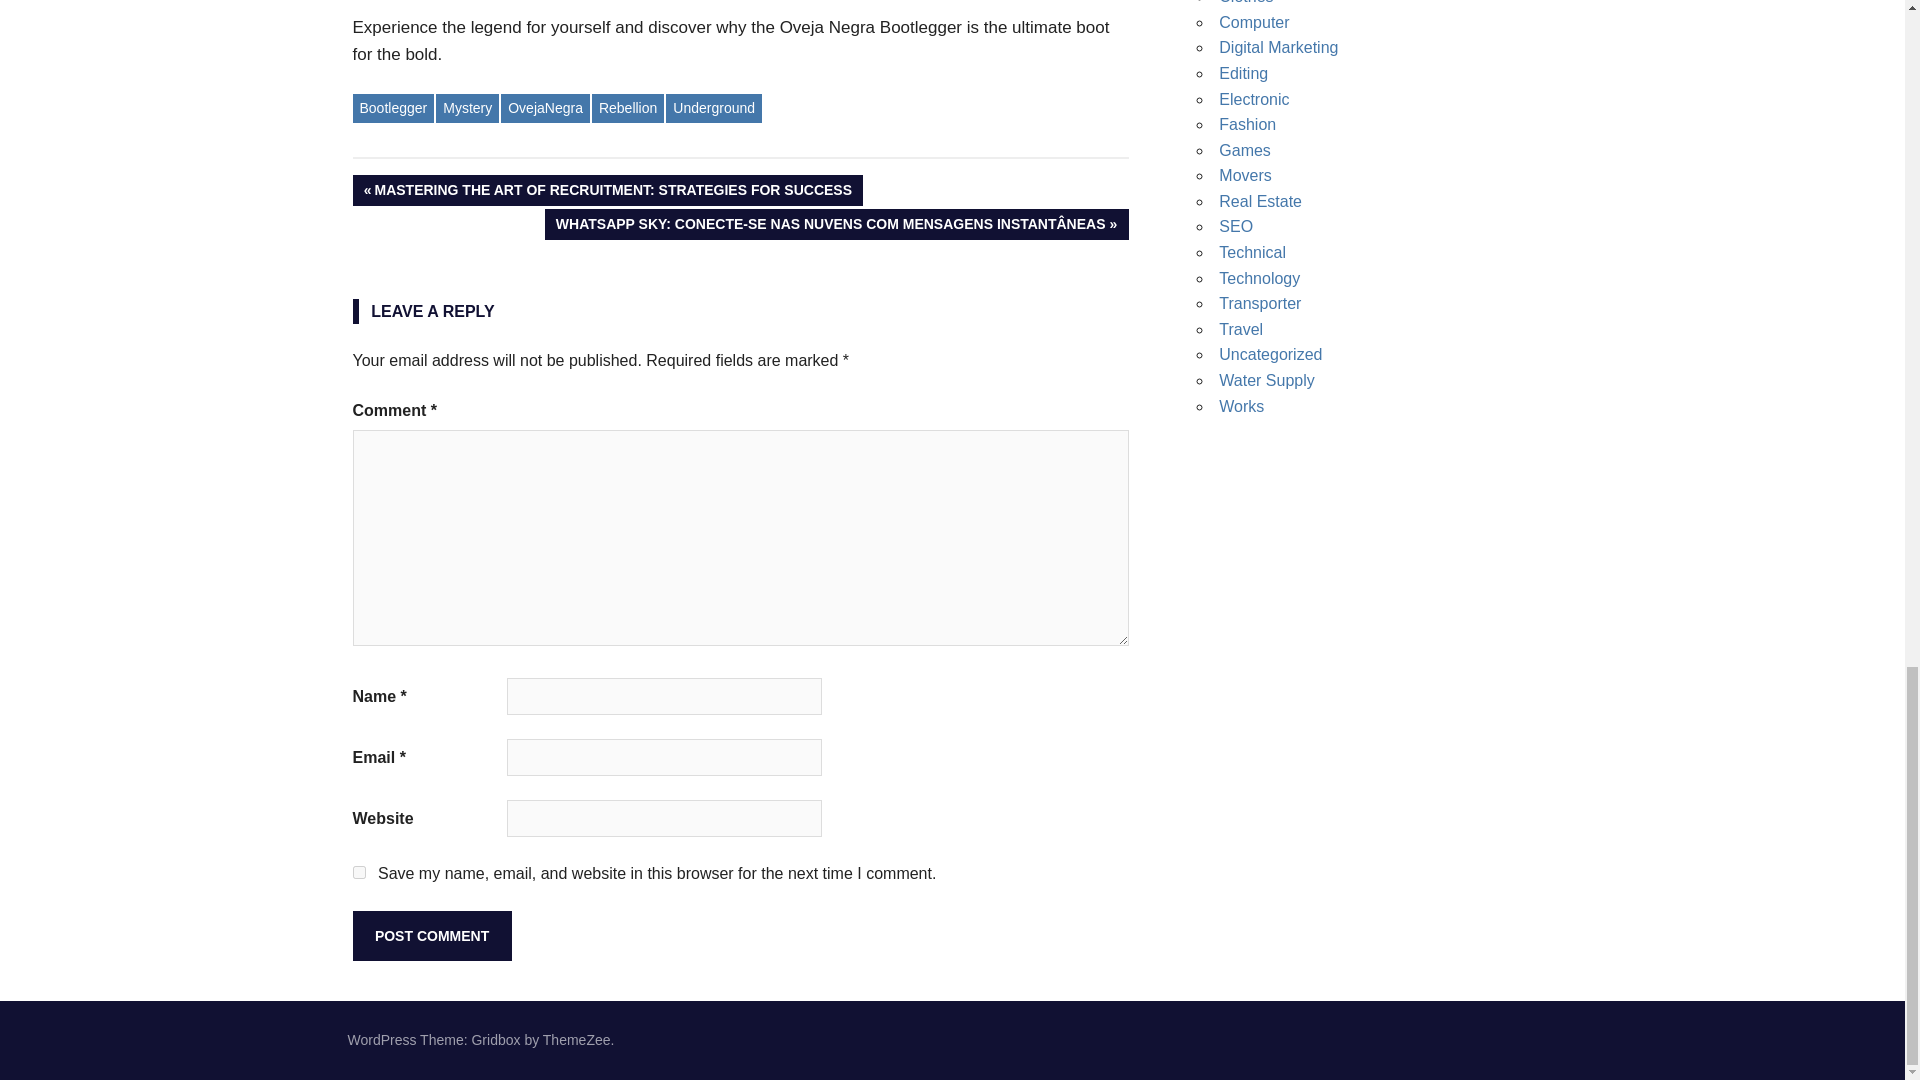 This screenshot has width=1920, height=1080. I want to click on Bootlegger, so click(392, 108).